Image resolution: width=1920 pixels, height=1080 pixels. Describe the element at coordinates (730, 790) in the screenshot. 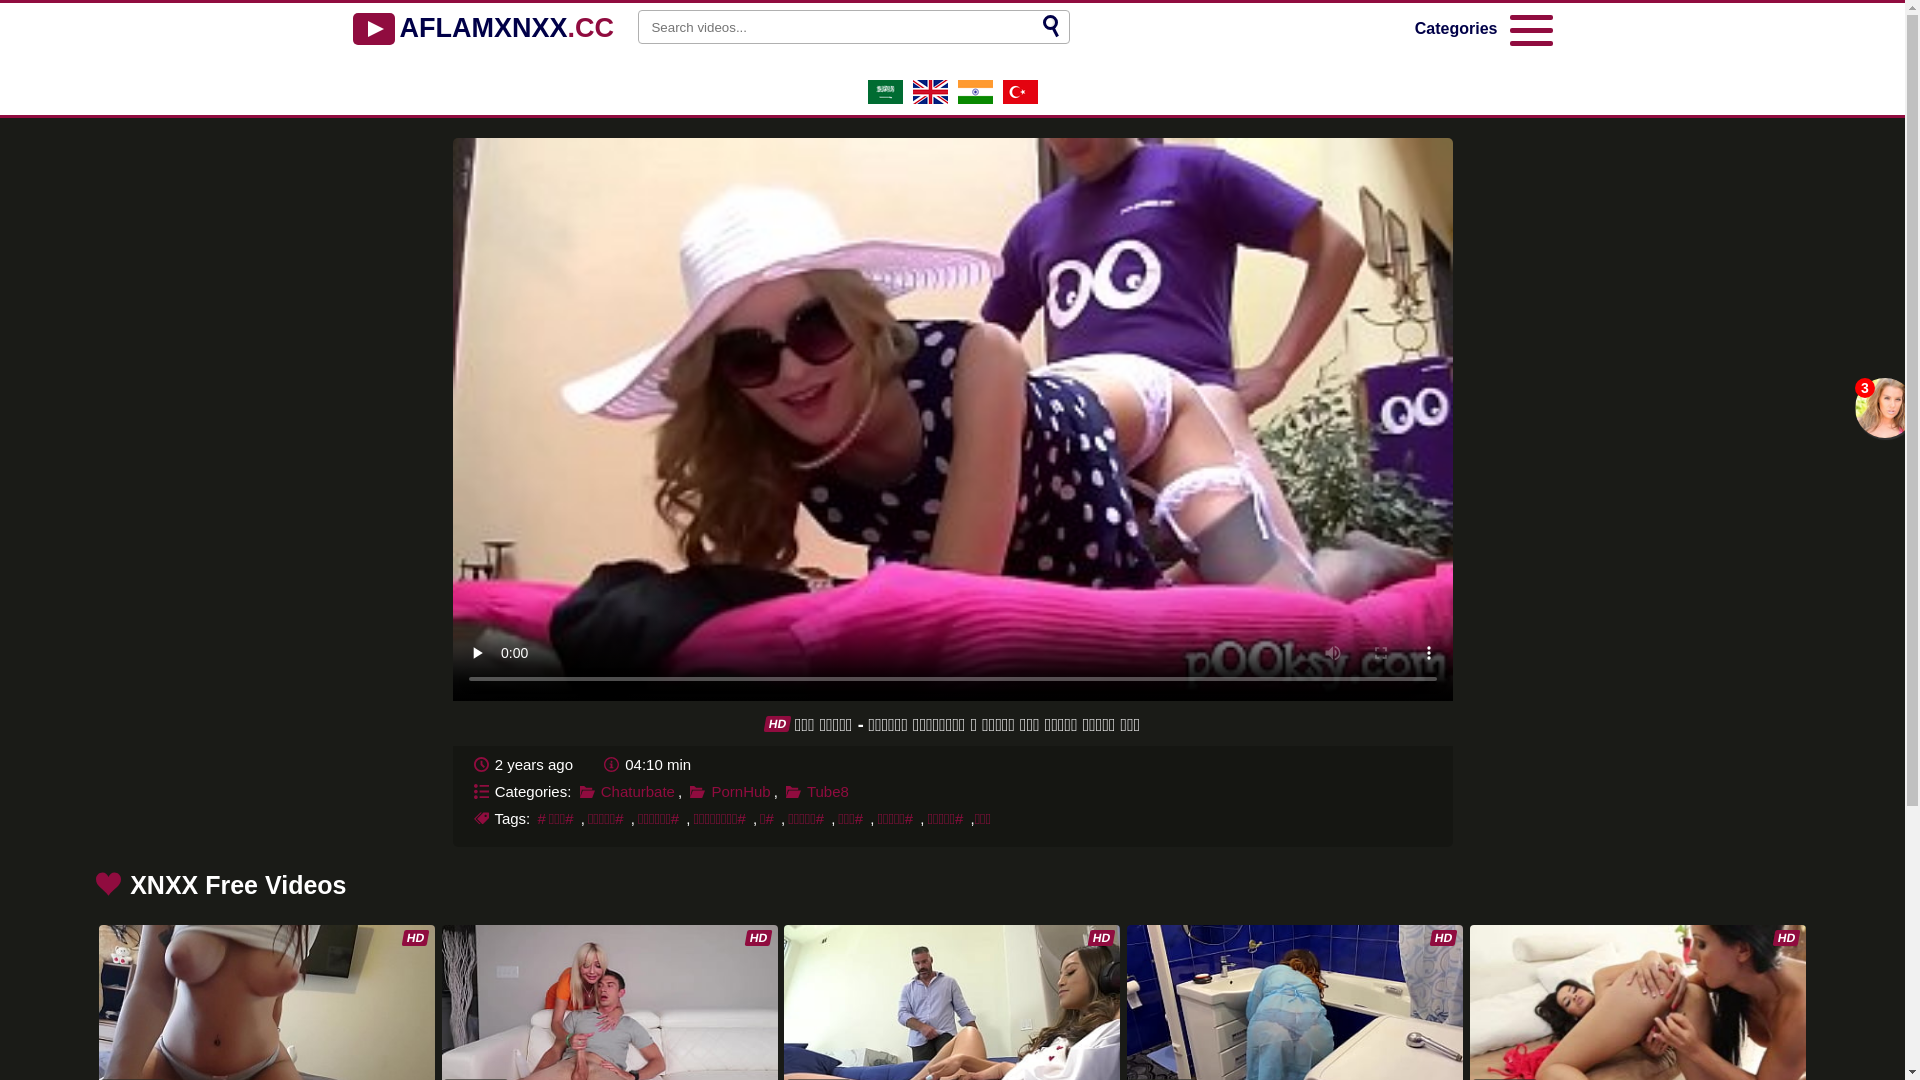

I see `PornHub` at that location.